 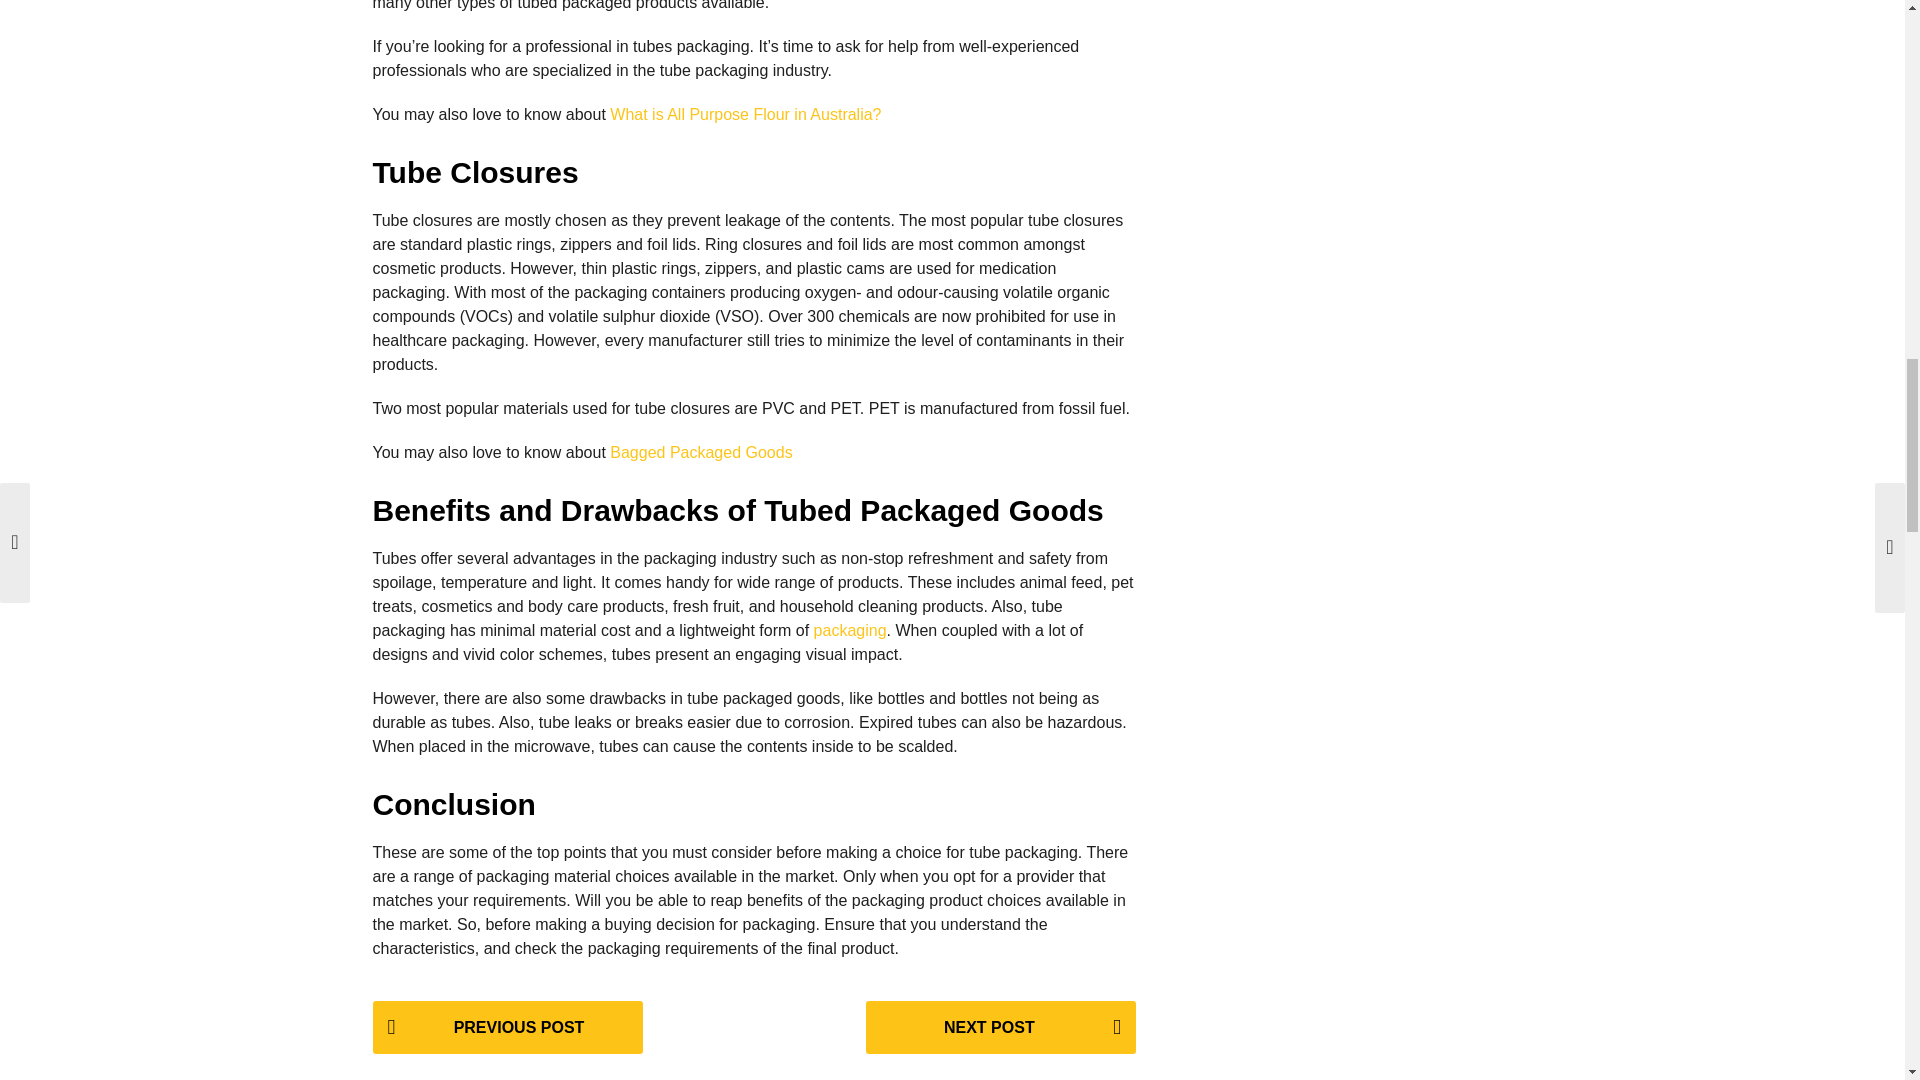 What do you see at coordinates (1000, 1028) in the screenshot?
I see `NEXT POST` at bounding box center [1000, 1028].